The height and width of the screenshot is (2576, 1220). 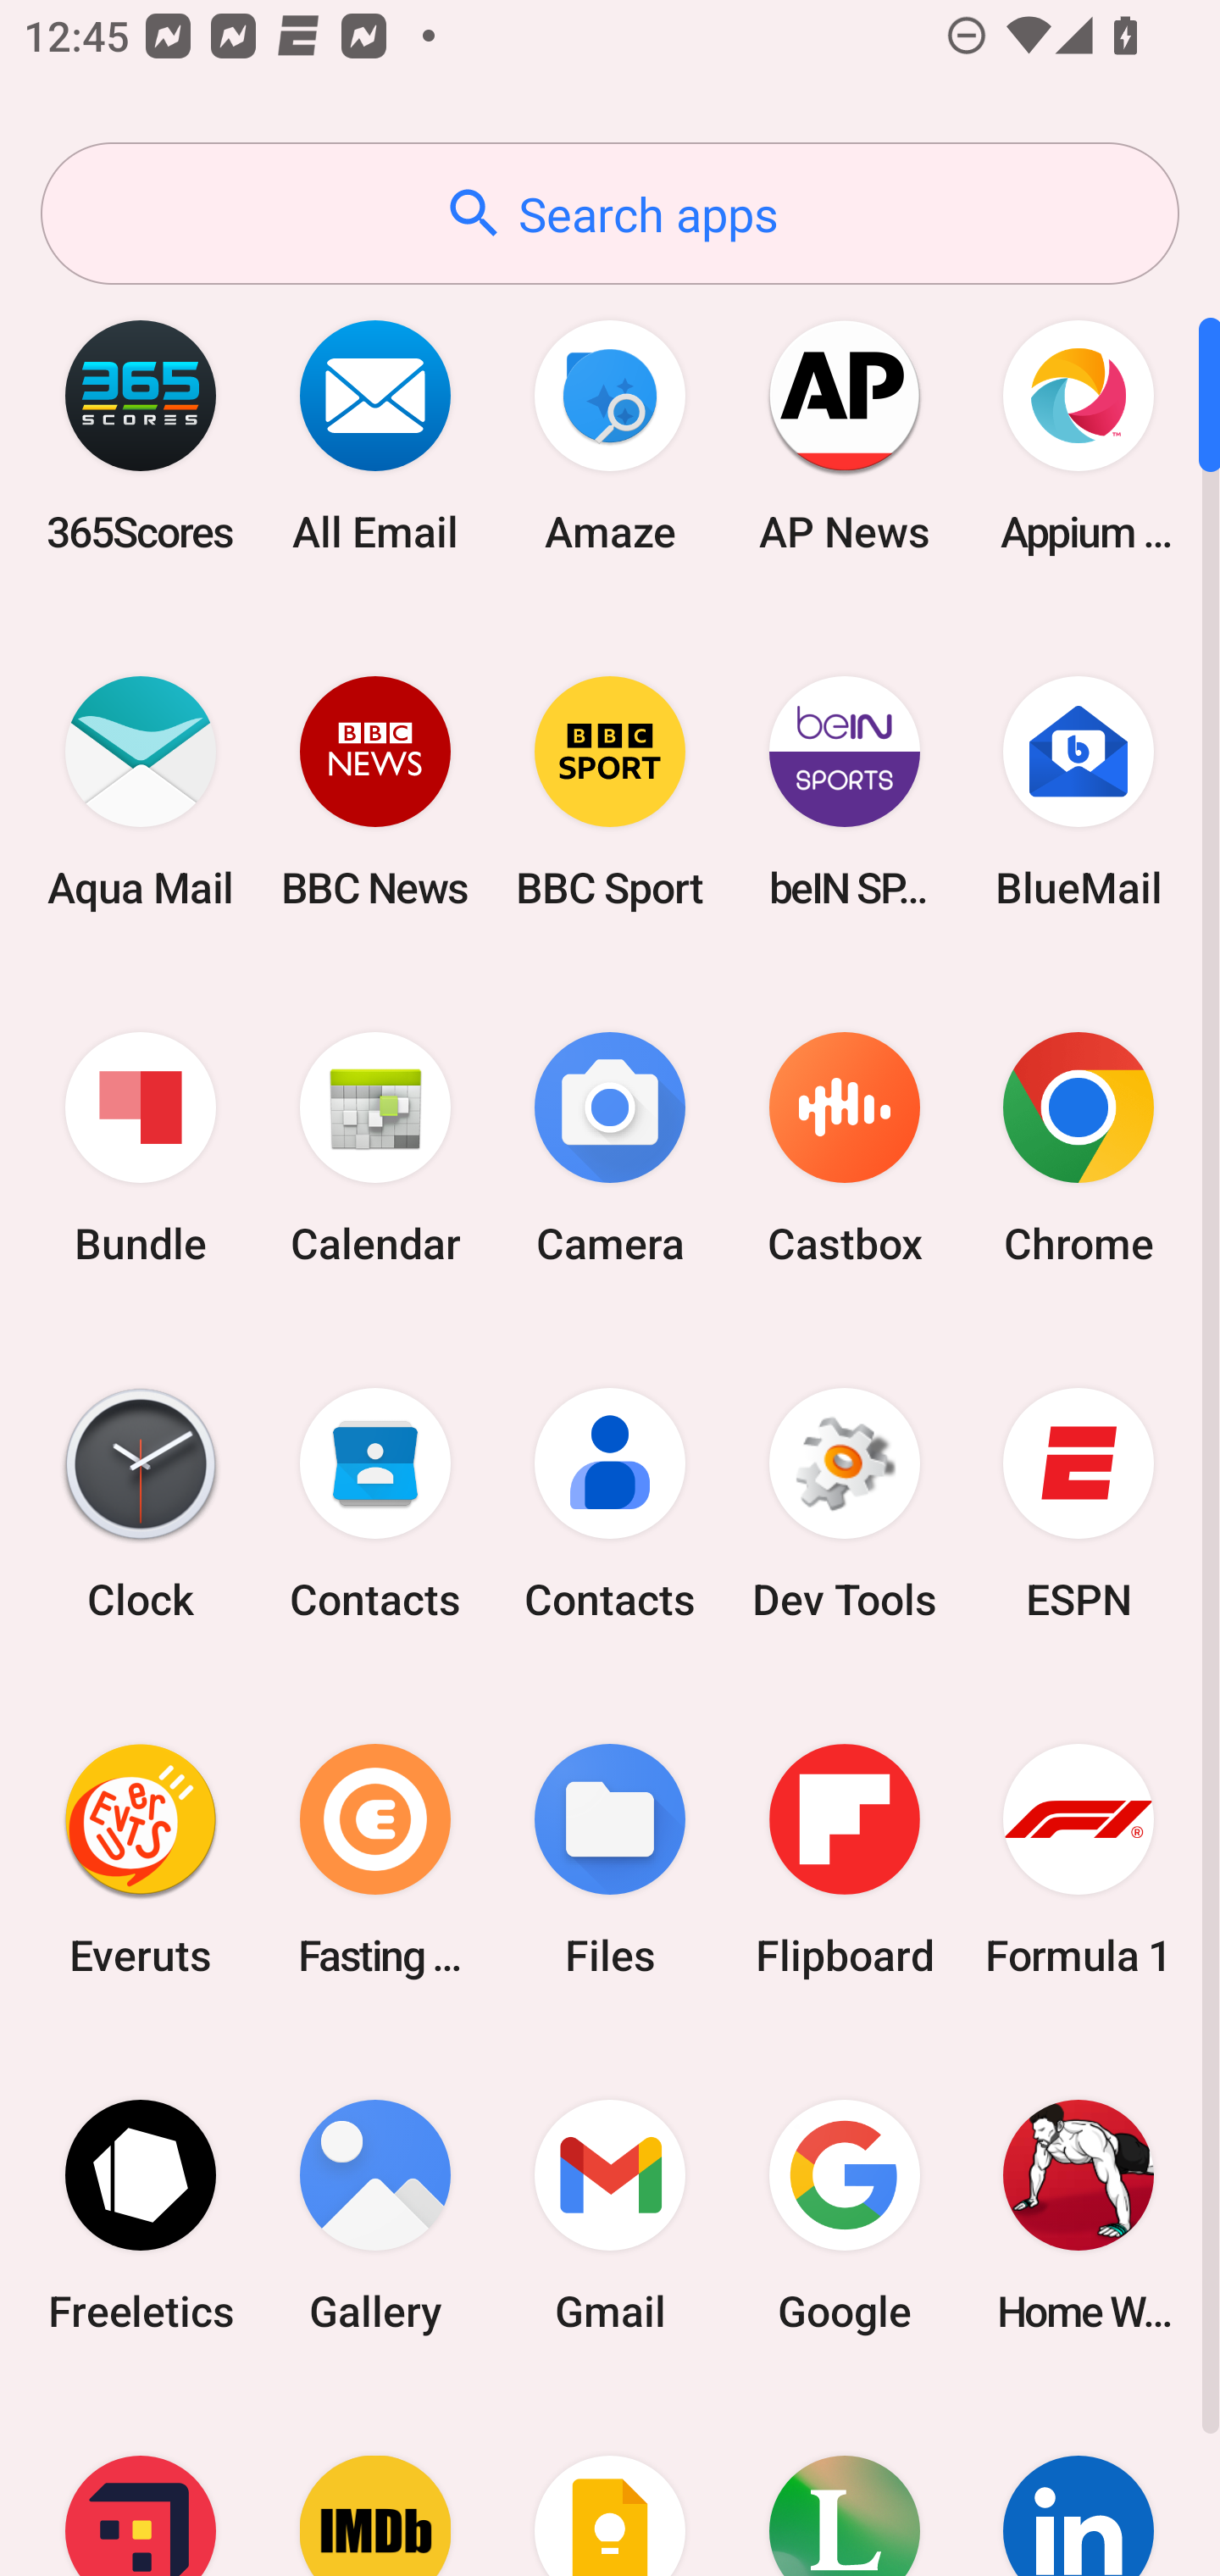 I want to click on BBC Sport, so click(x=610, y=791).